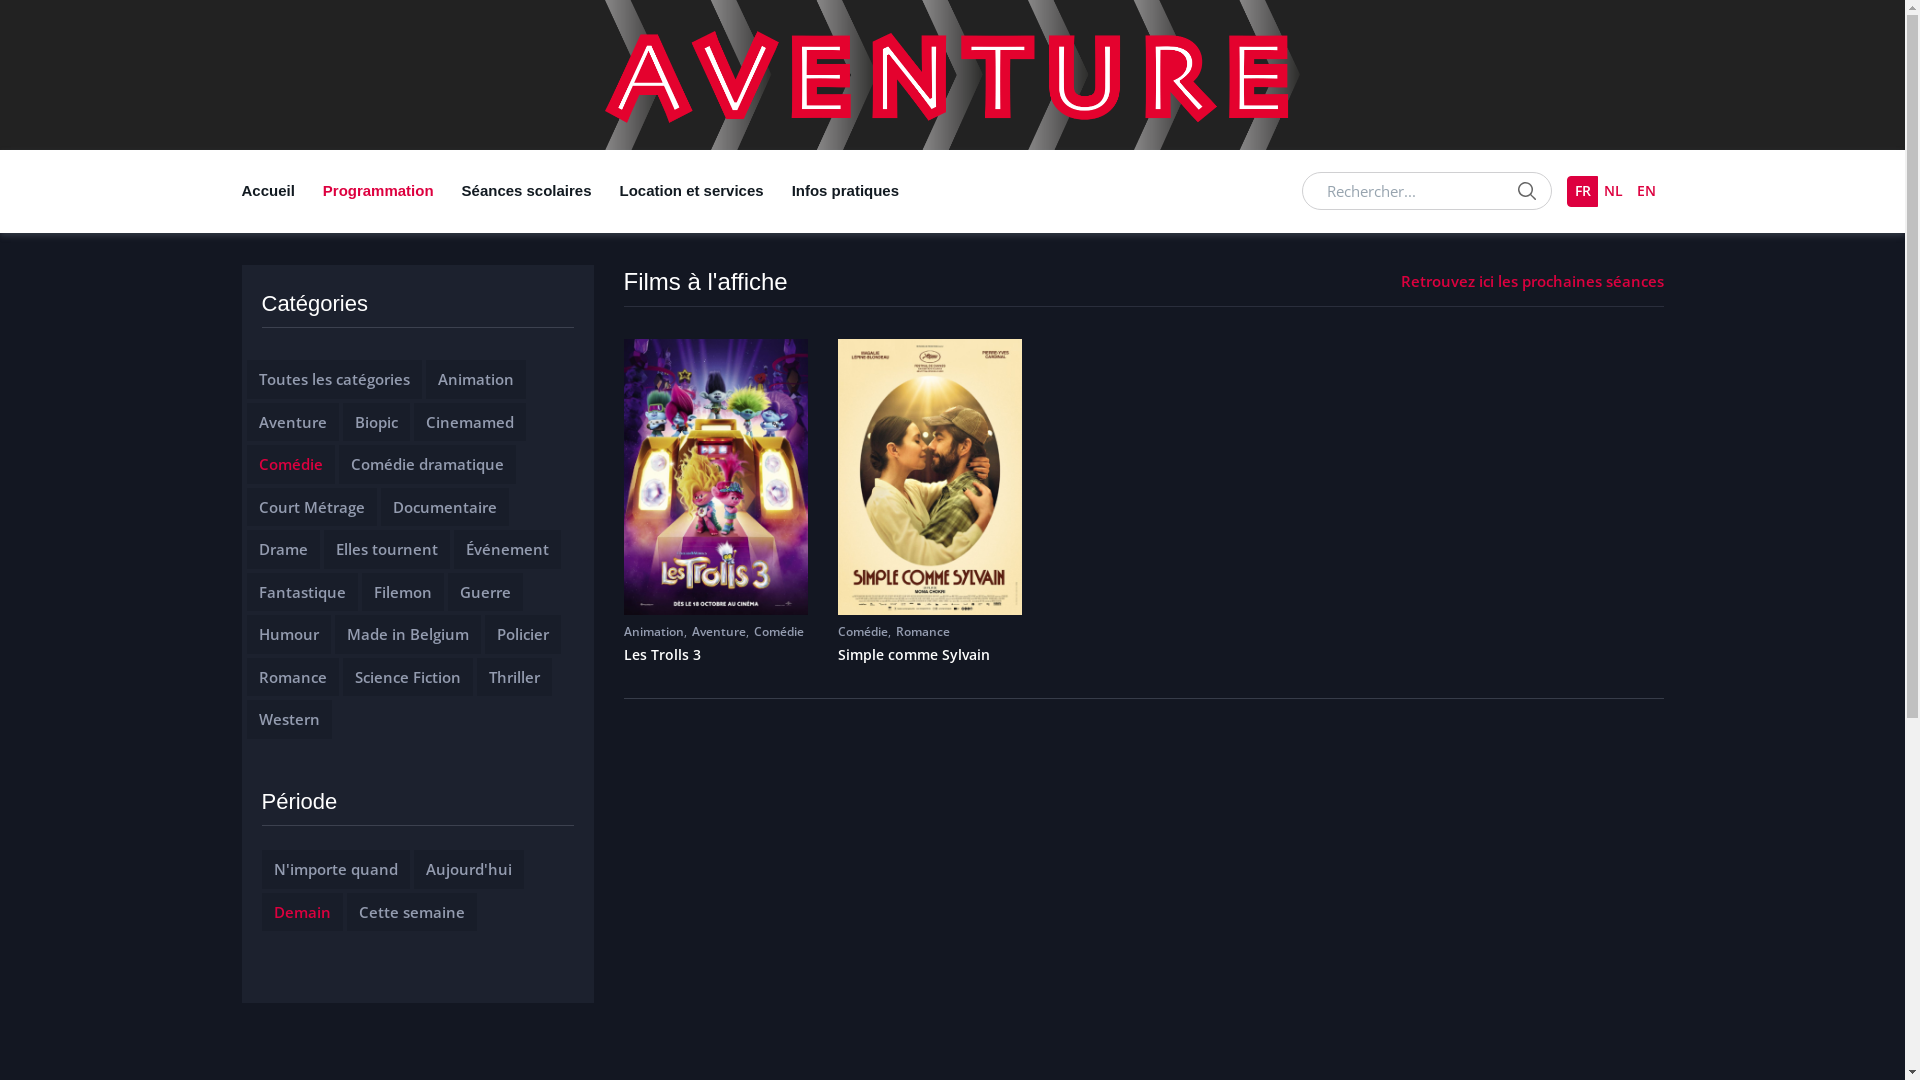 The width and height of the screenshot is (1920, 1080). Describe the element at coordinates (407, 634) in the screenshot. I see `Made in Belgium` at that location.